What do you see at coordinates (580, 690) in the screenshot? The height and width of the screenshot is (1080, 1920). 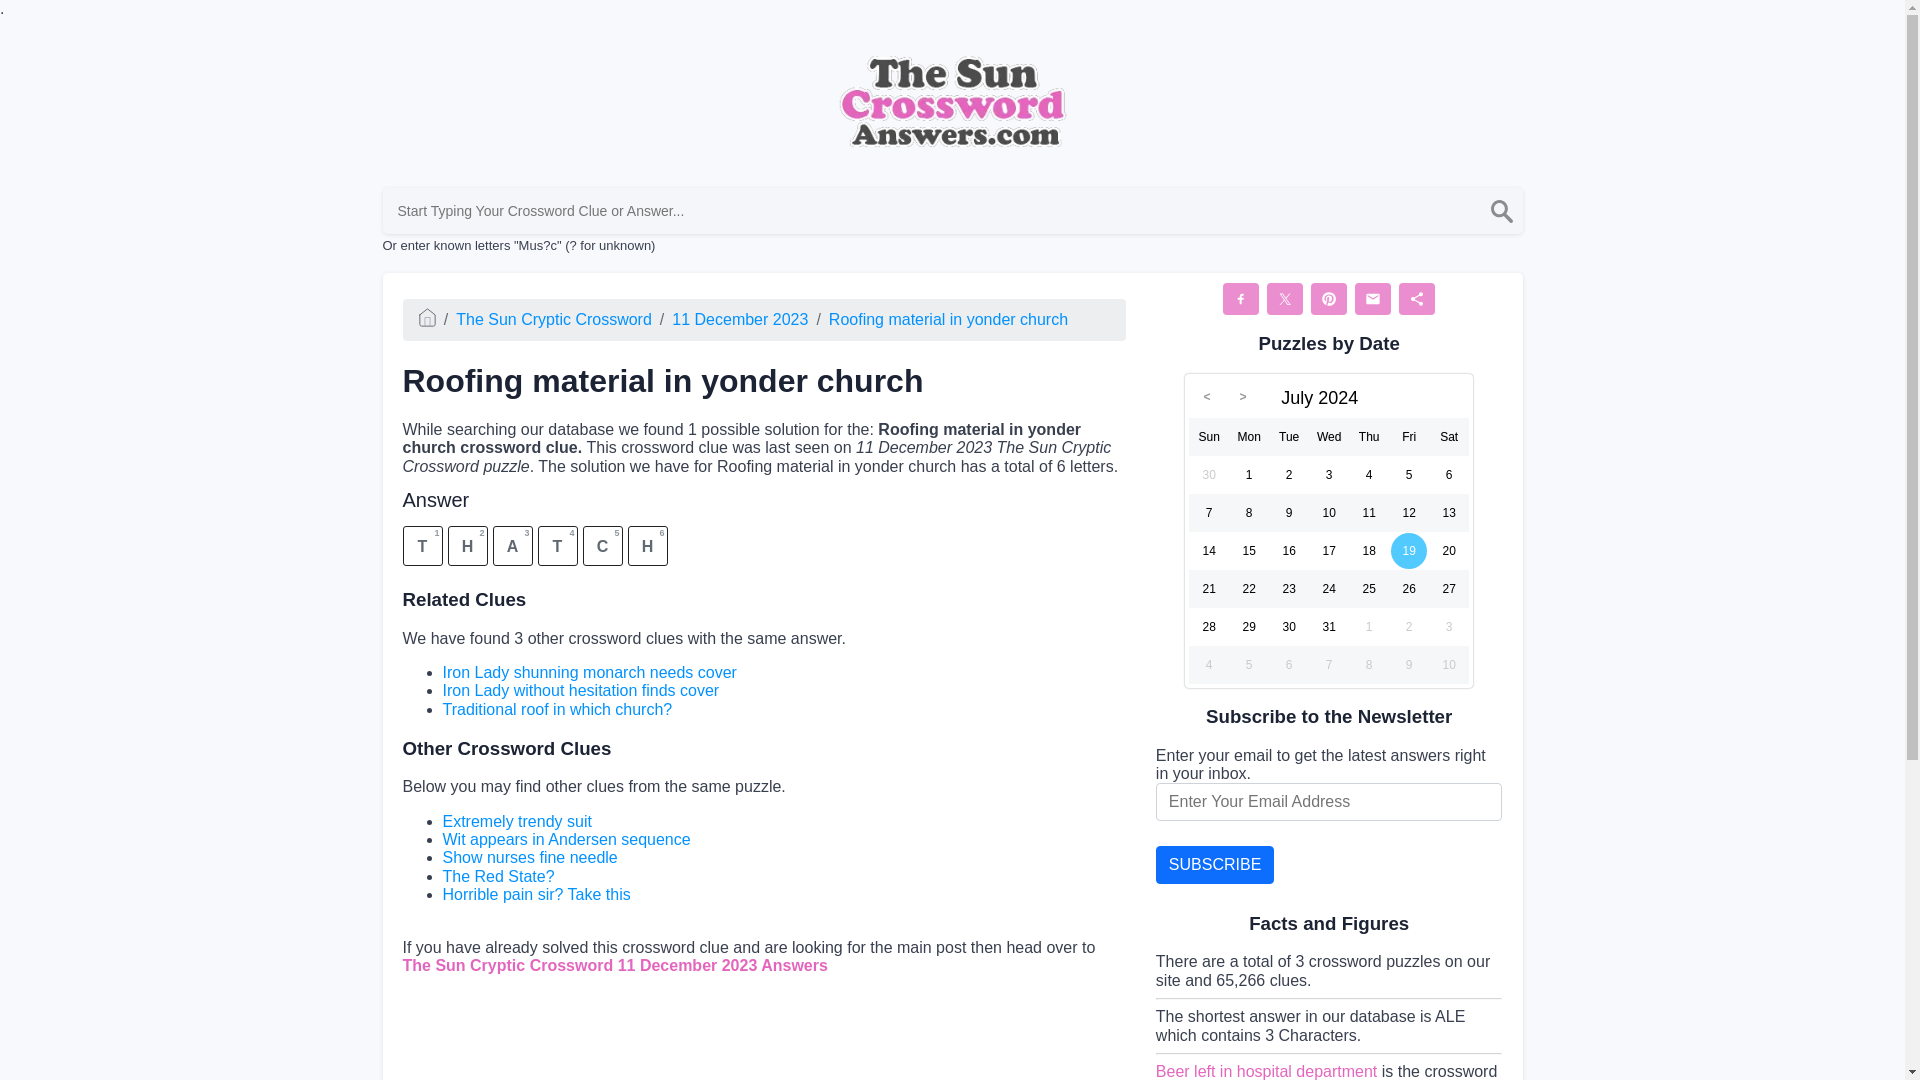 I see `Iron Lady without hesitation finds cover` at bounding box center [580, 690].